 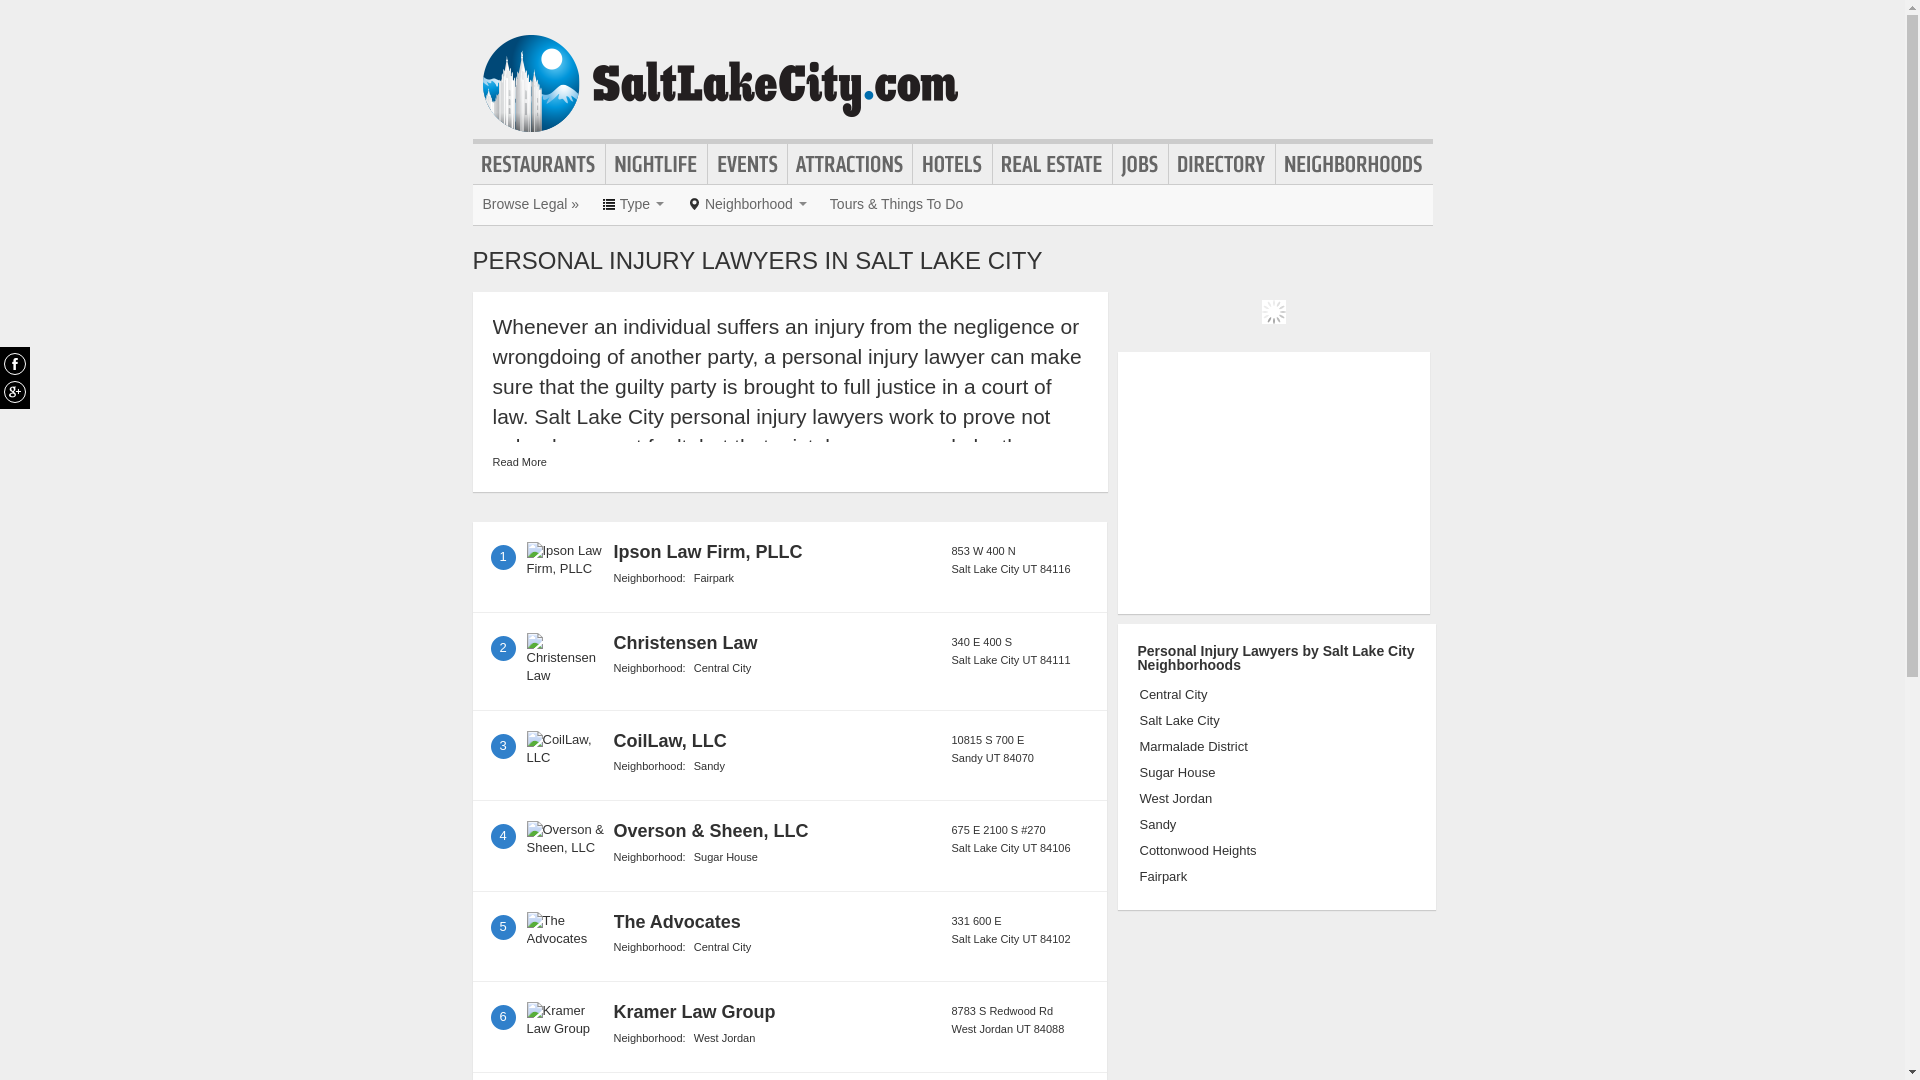 I want to click on Nightlife, so click(x=656, y=164).